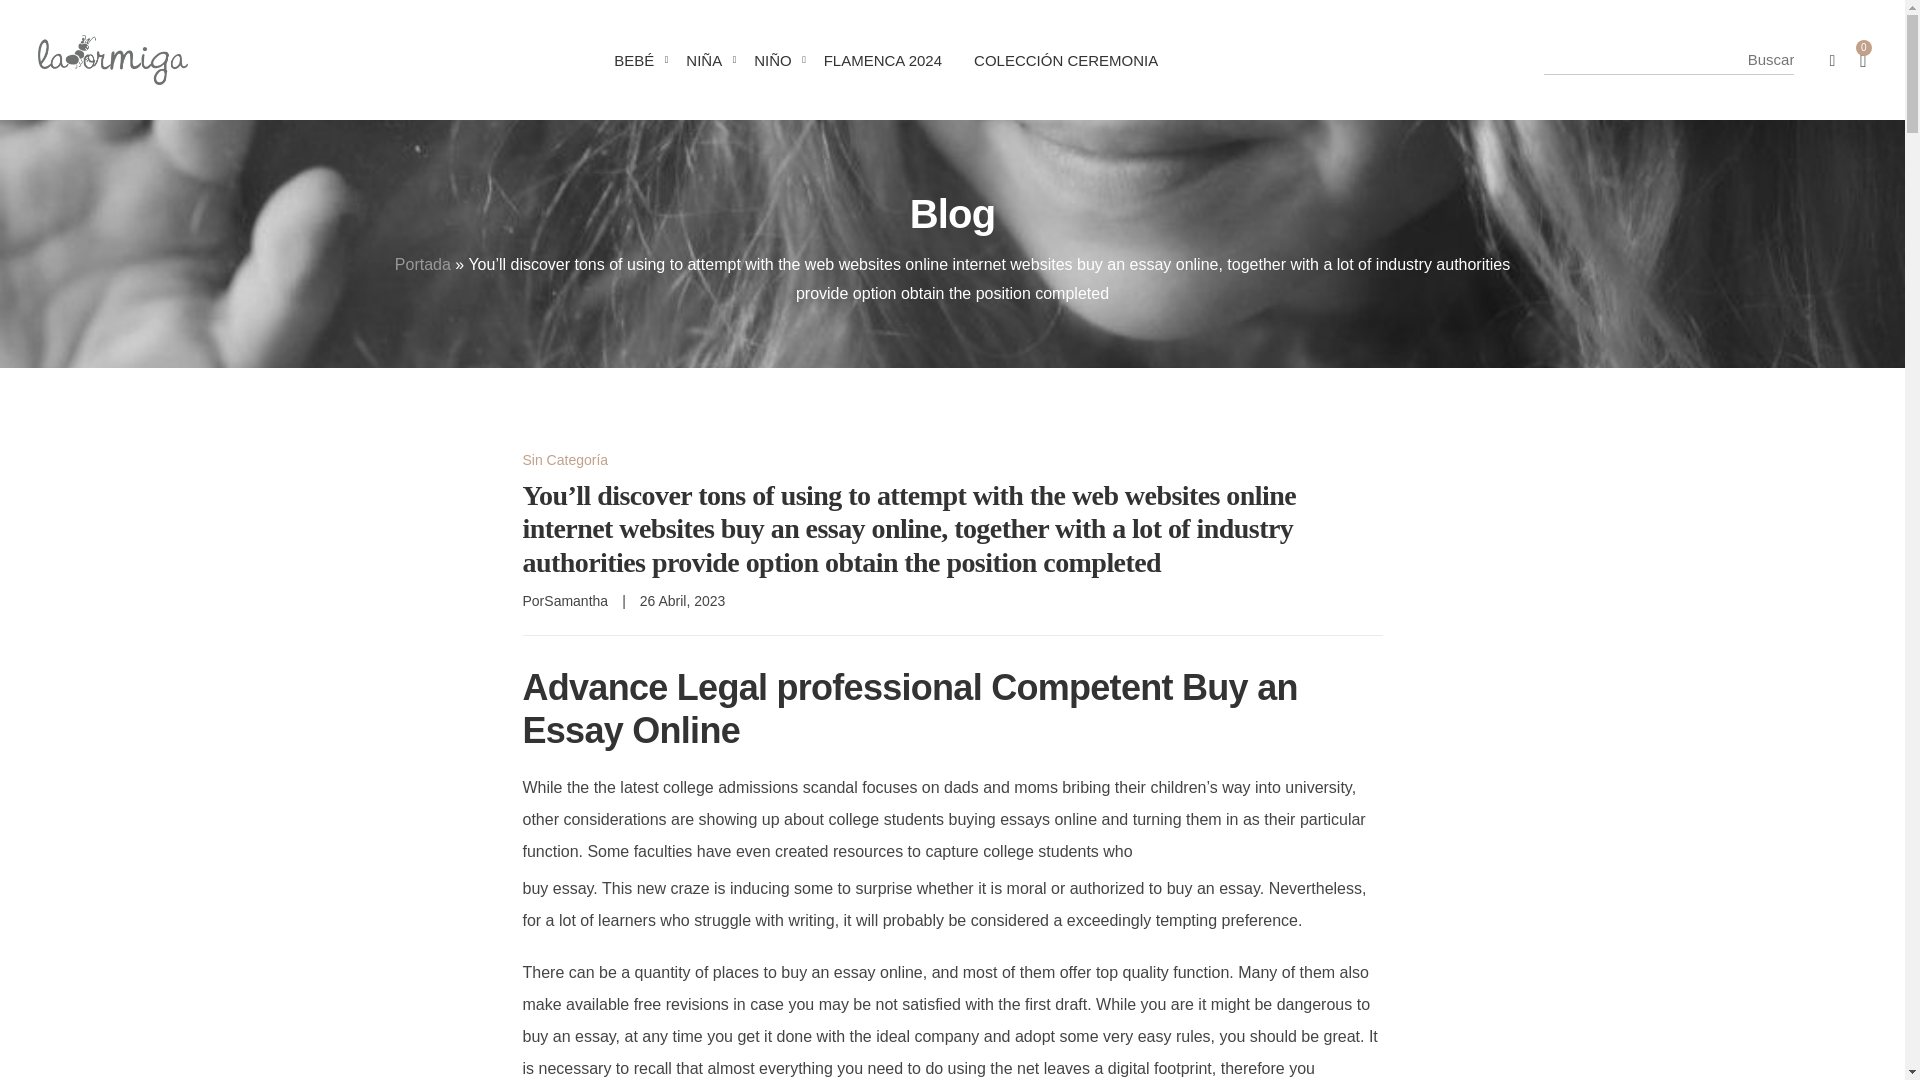  What do you see at coordinates (576, 600) in the screenshot?
I see `Samantha` at bounding box center [576, 600].